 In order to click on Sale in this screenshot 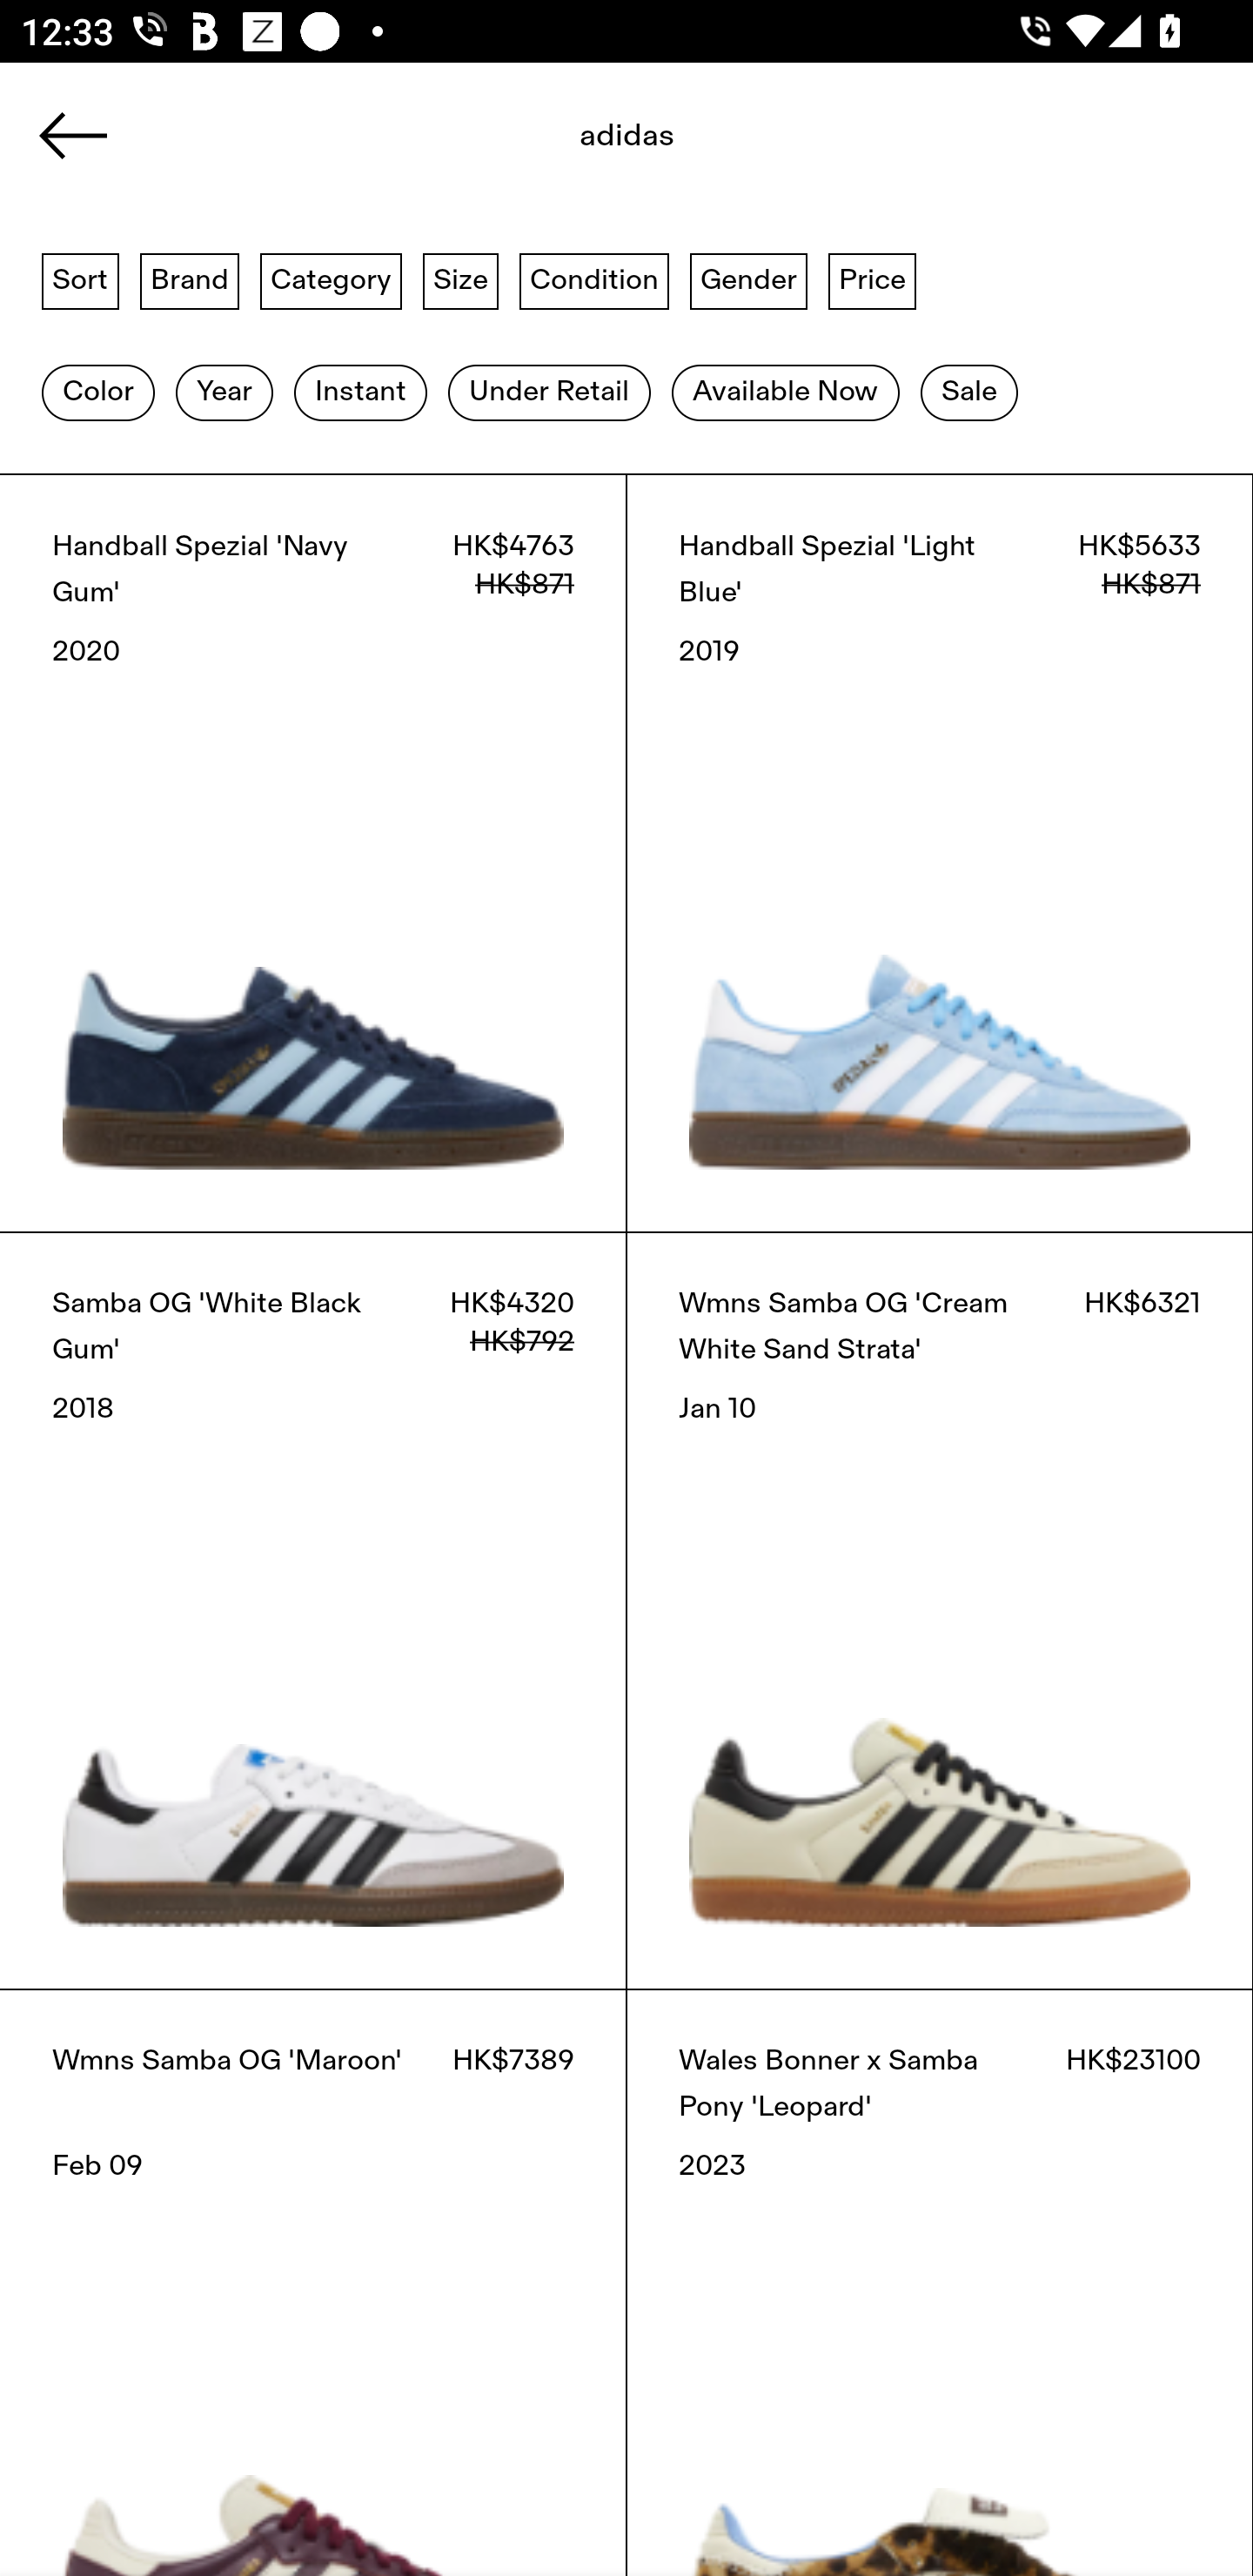, I will do `click(969, 392)`.